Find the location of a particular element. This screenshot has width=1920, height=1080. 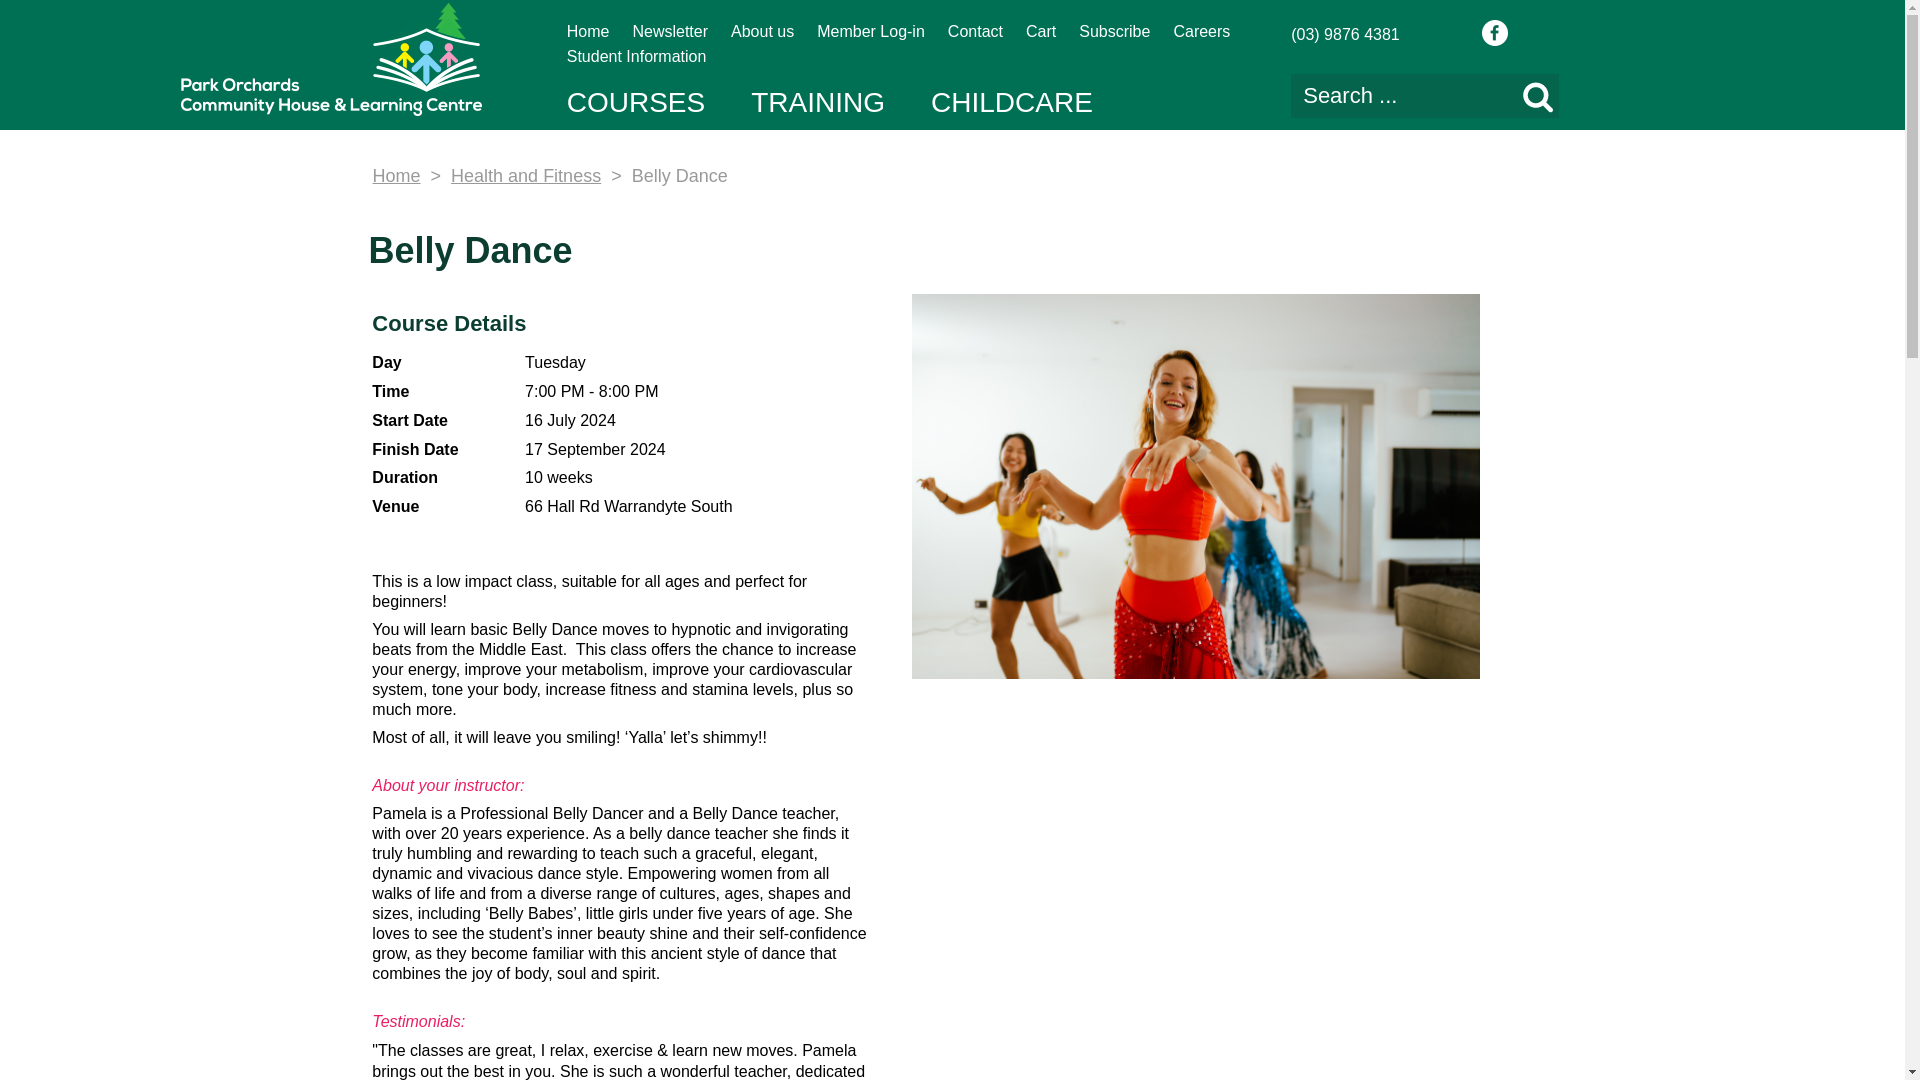

Careers is located at coordinates (1202, 30).